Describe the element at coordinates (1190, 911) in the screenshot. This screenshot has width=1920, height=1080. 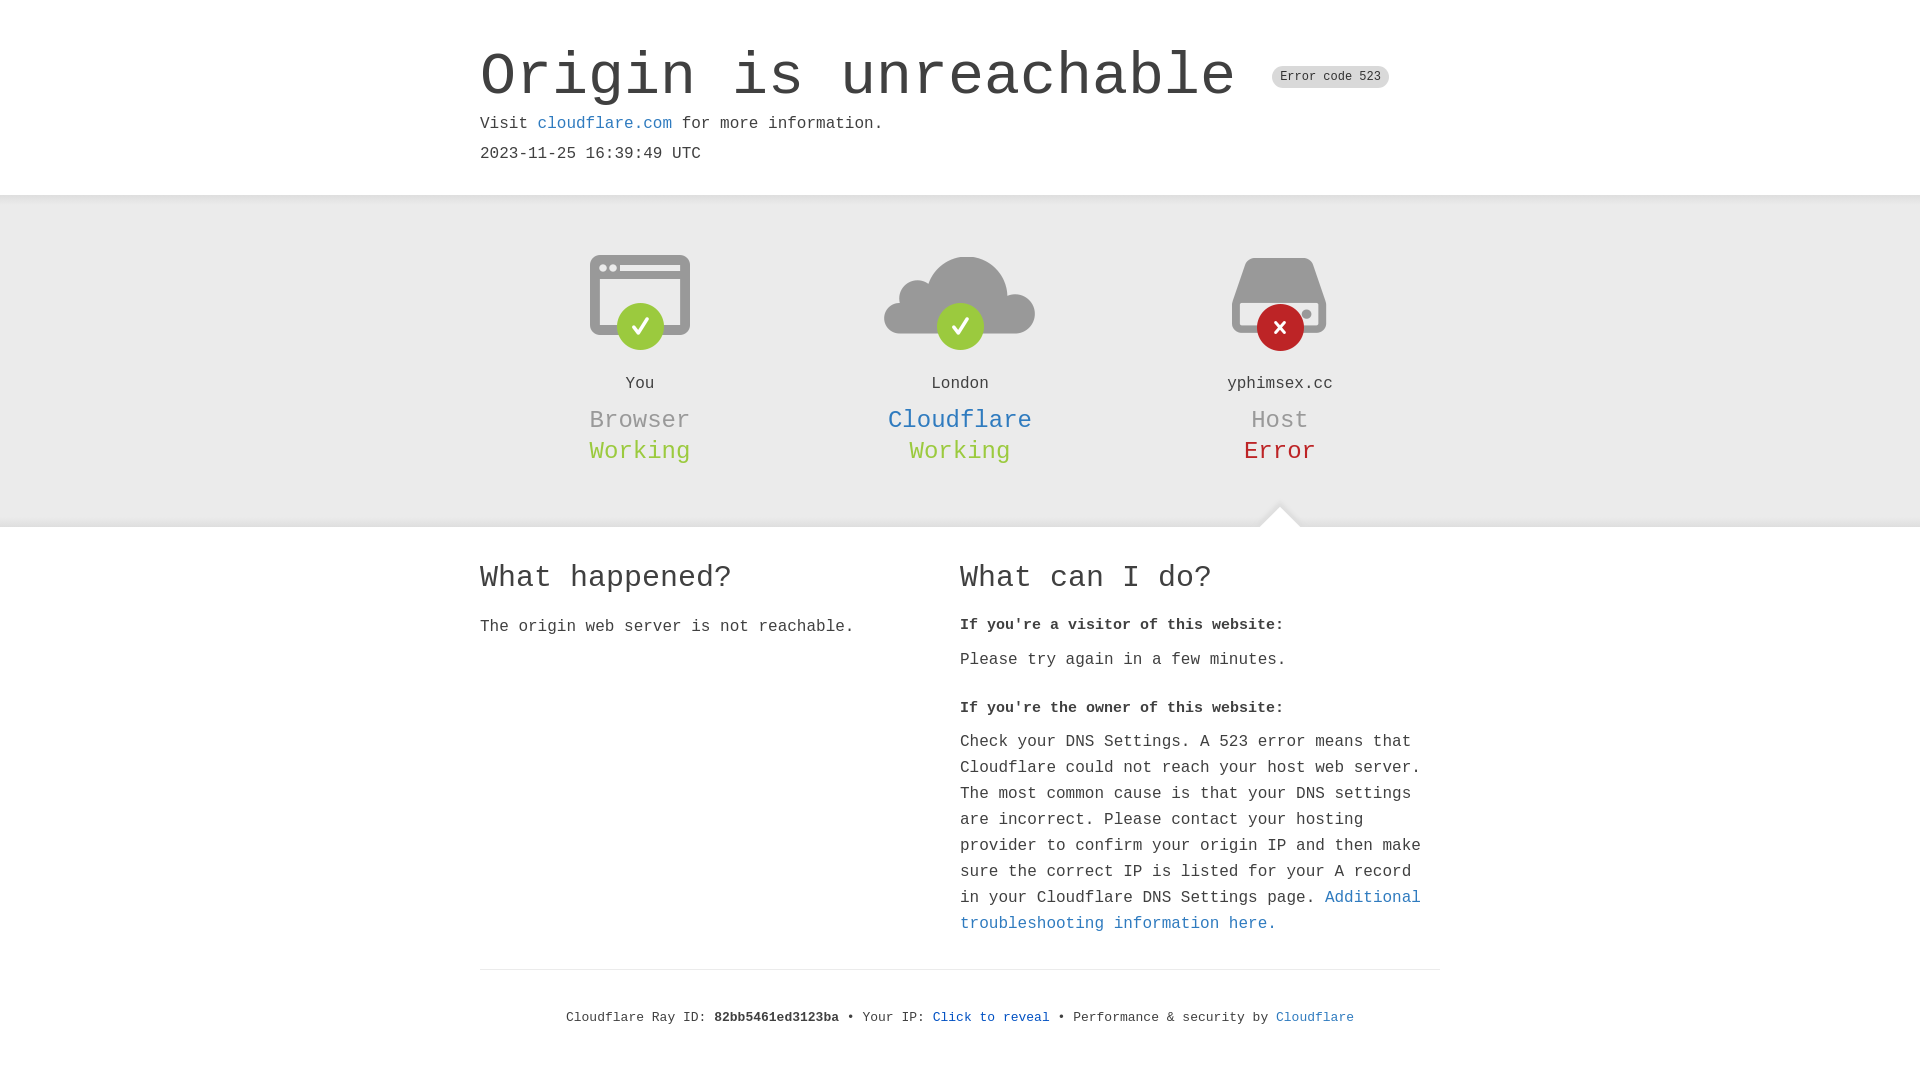
I see `Additional troubleshooting information here.` at that location.